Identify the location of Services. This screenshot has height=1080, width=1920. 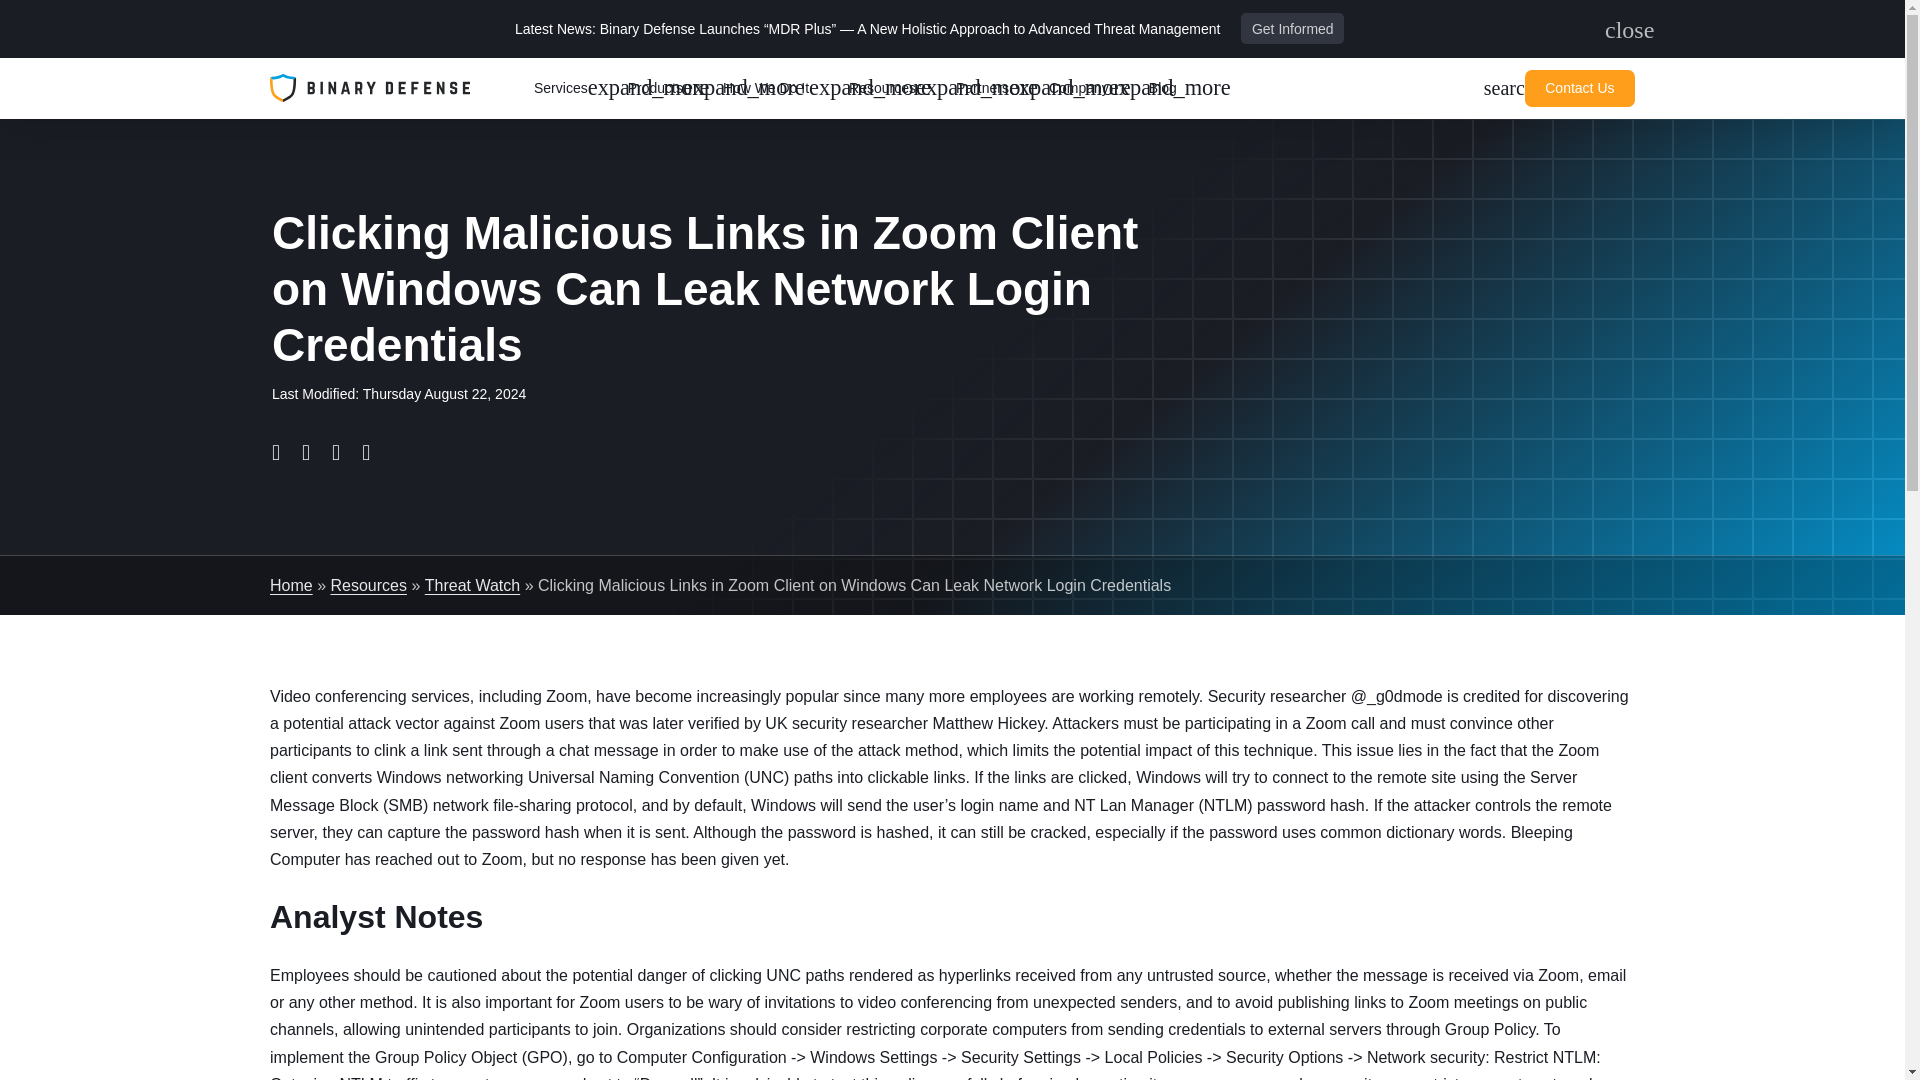
(778, 88).